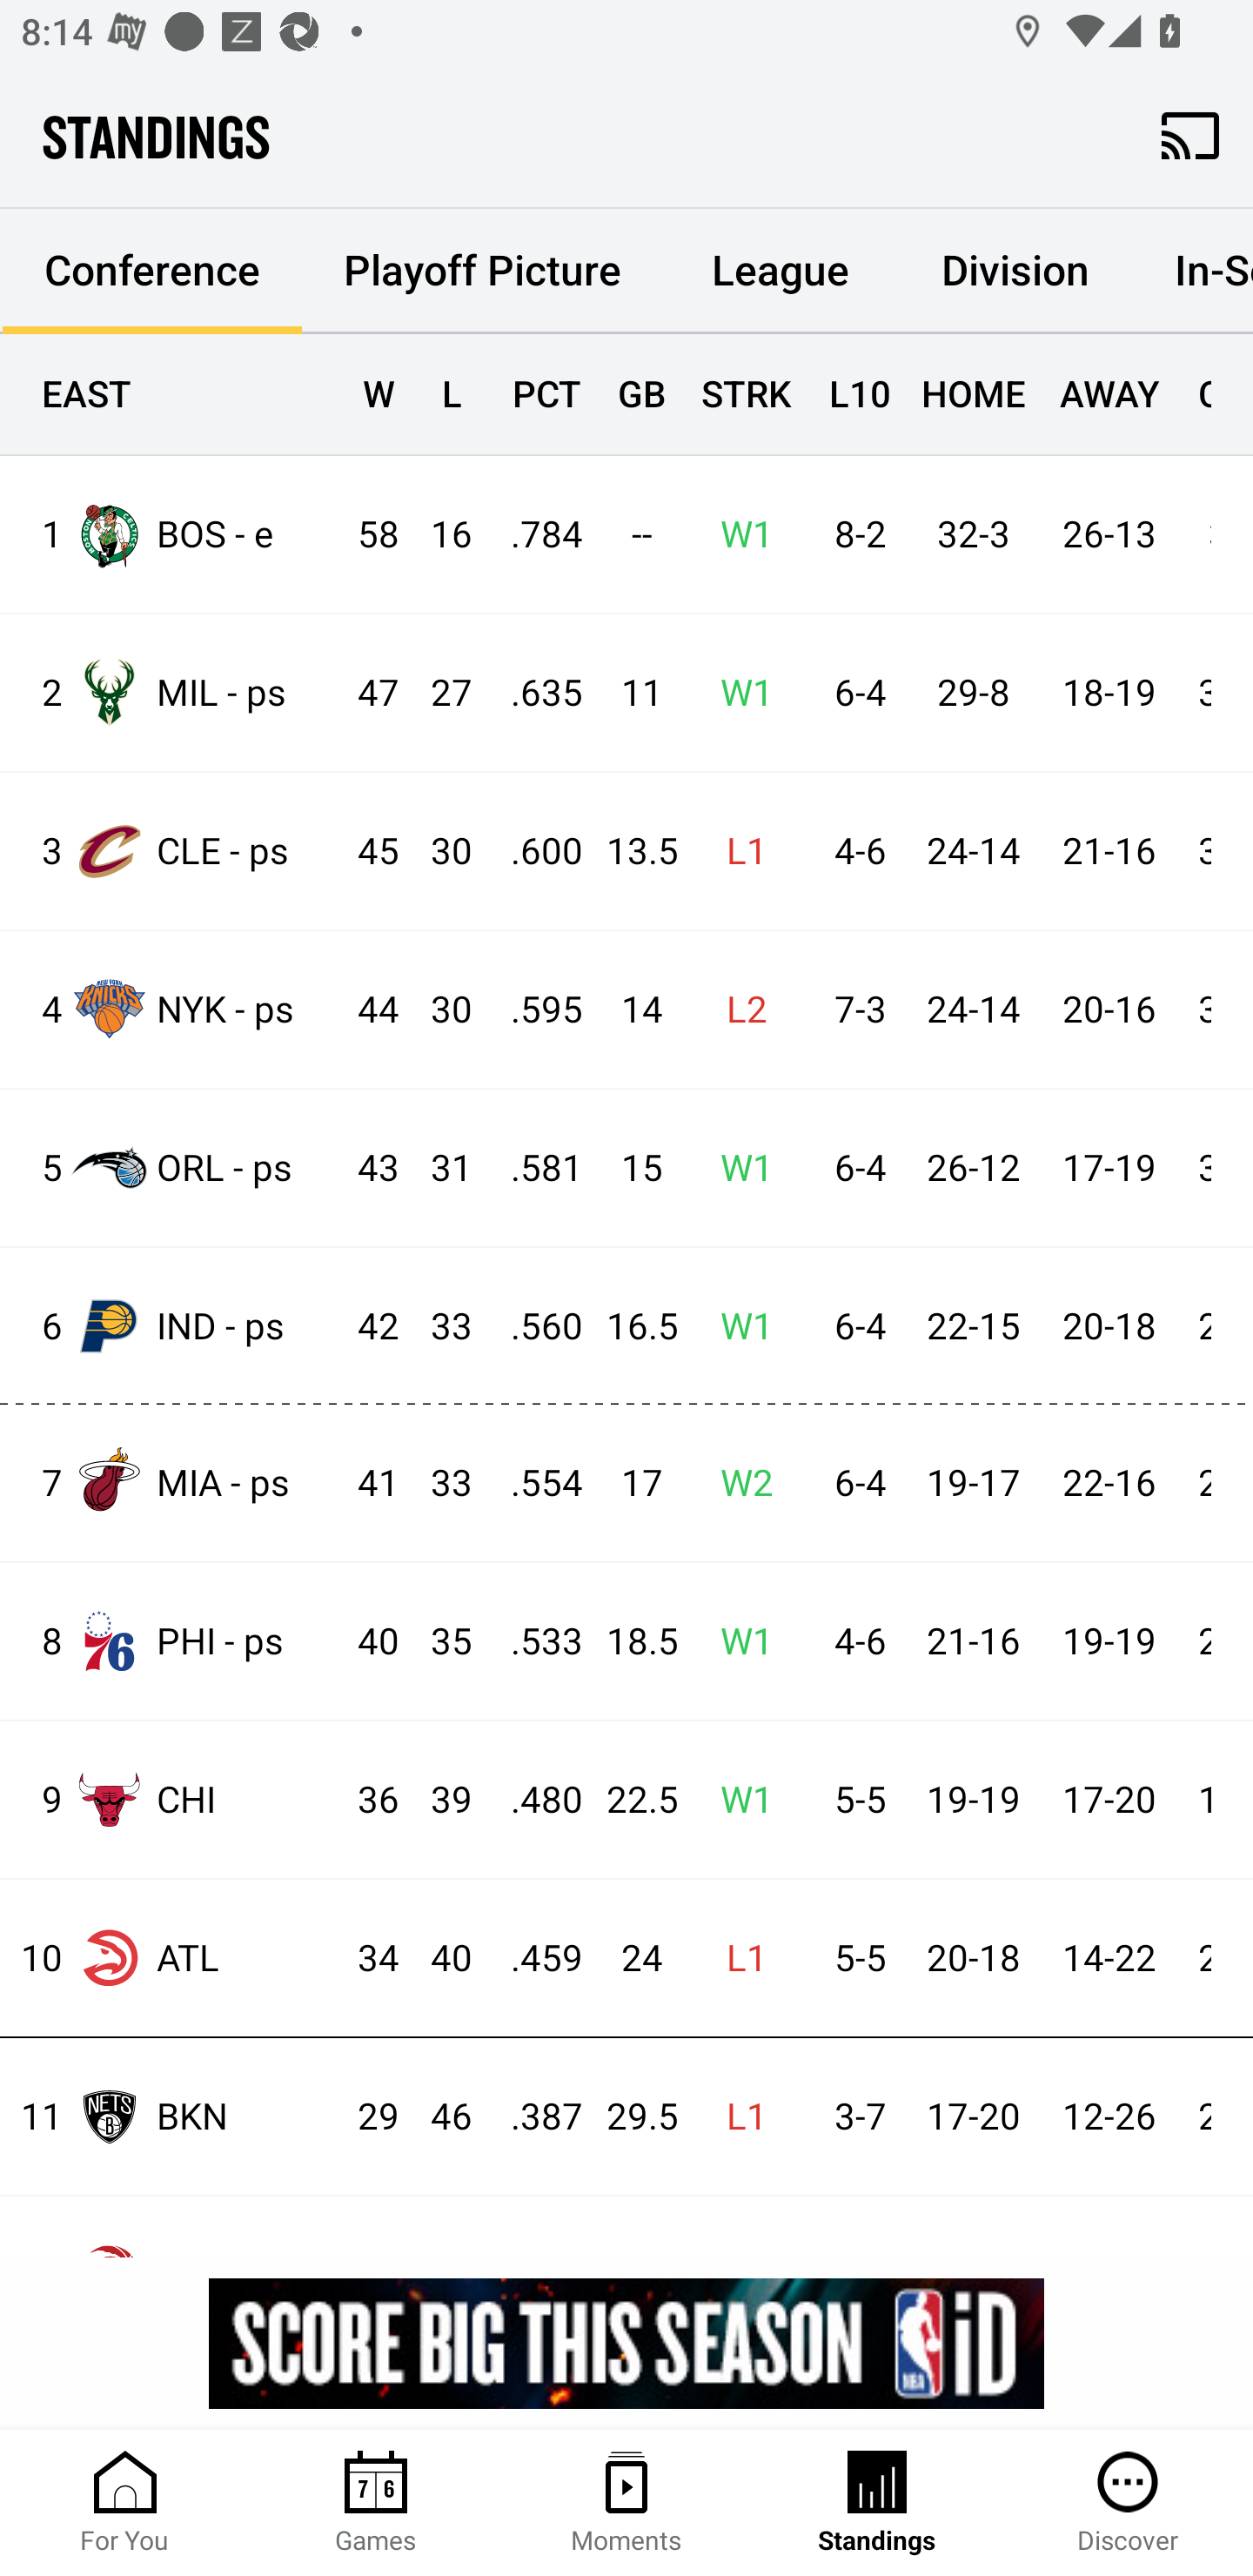 The image size is (1253, 2576). What do you see at coordinates (482, 272) in the screenshot?
I see `Playoff Picture` at bounding box center [482, 272].